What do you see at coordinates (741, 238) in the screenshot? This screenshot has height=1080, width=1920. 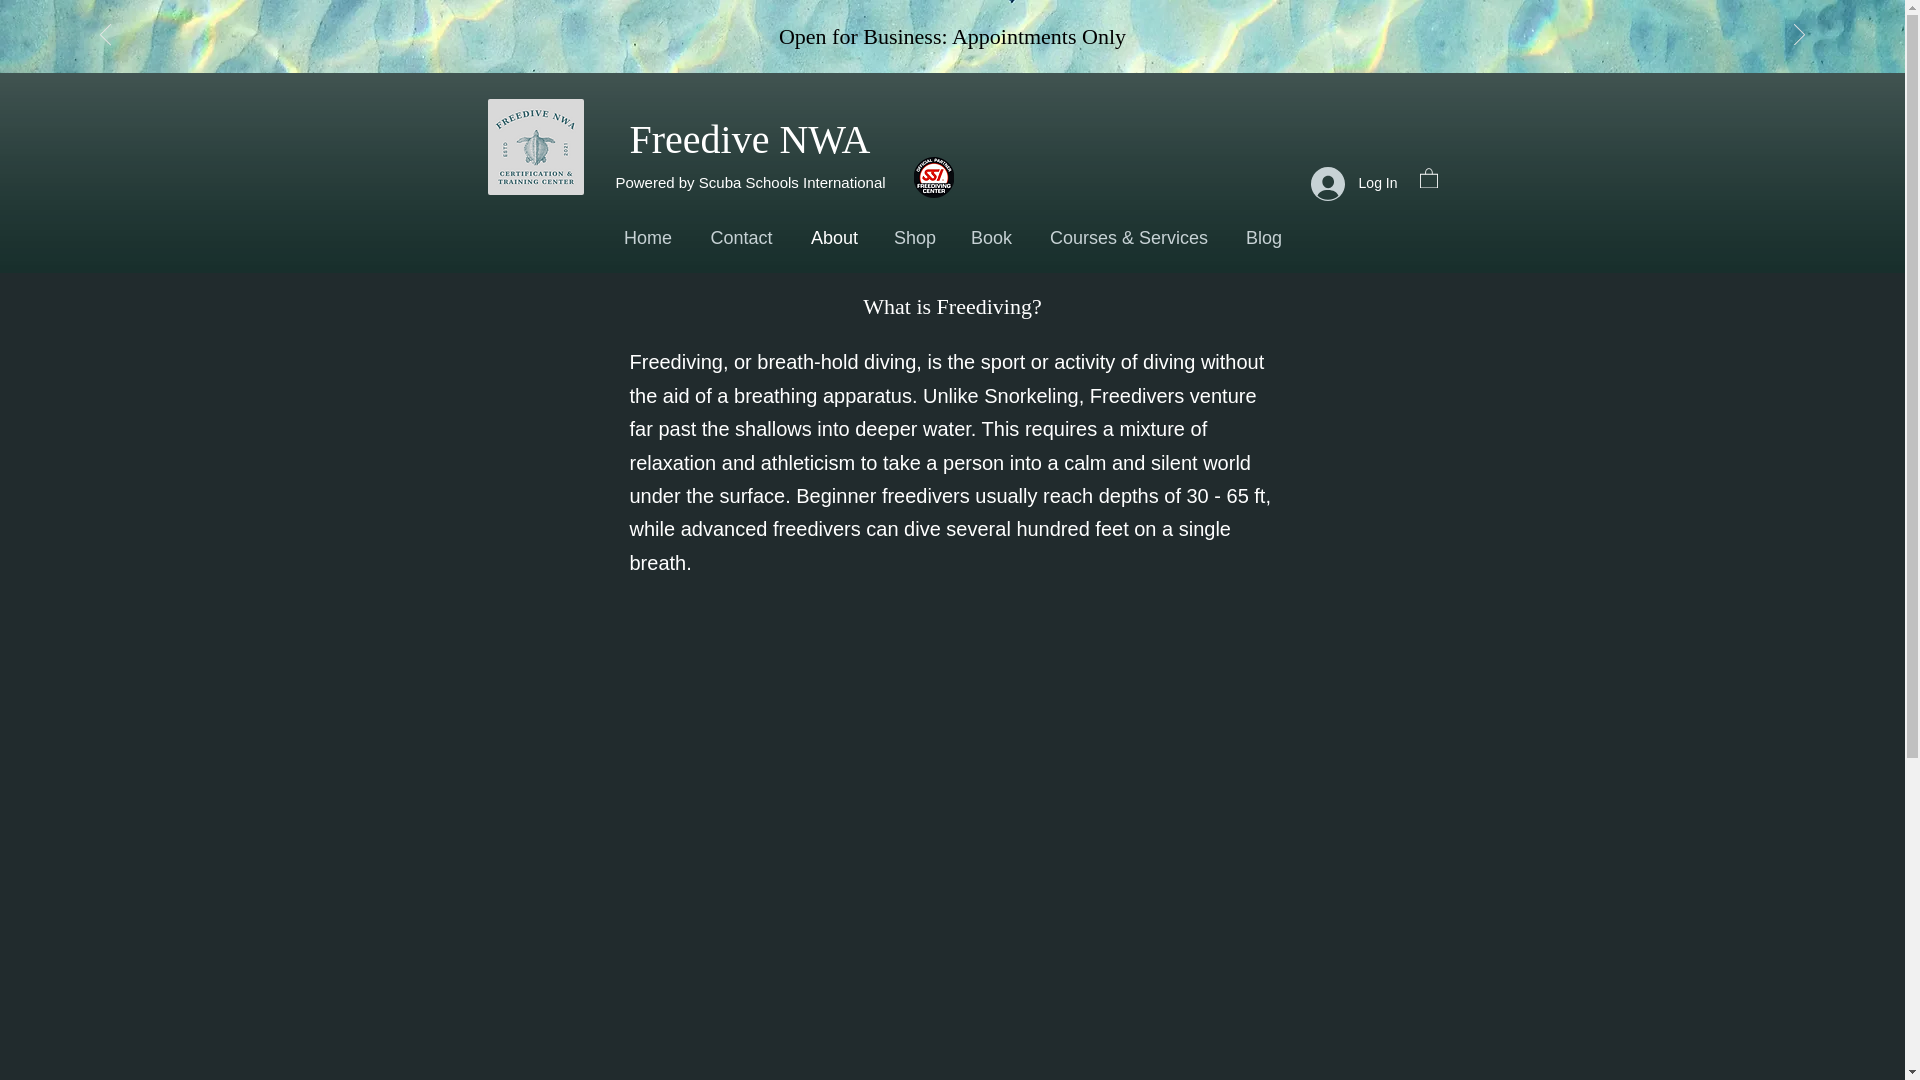 I see `Contact` at bounding box center [741, 238].